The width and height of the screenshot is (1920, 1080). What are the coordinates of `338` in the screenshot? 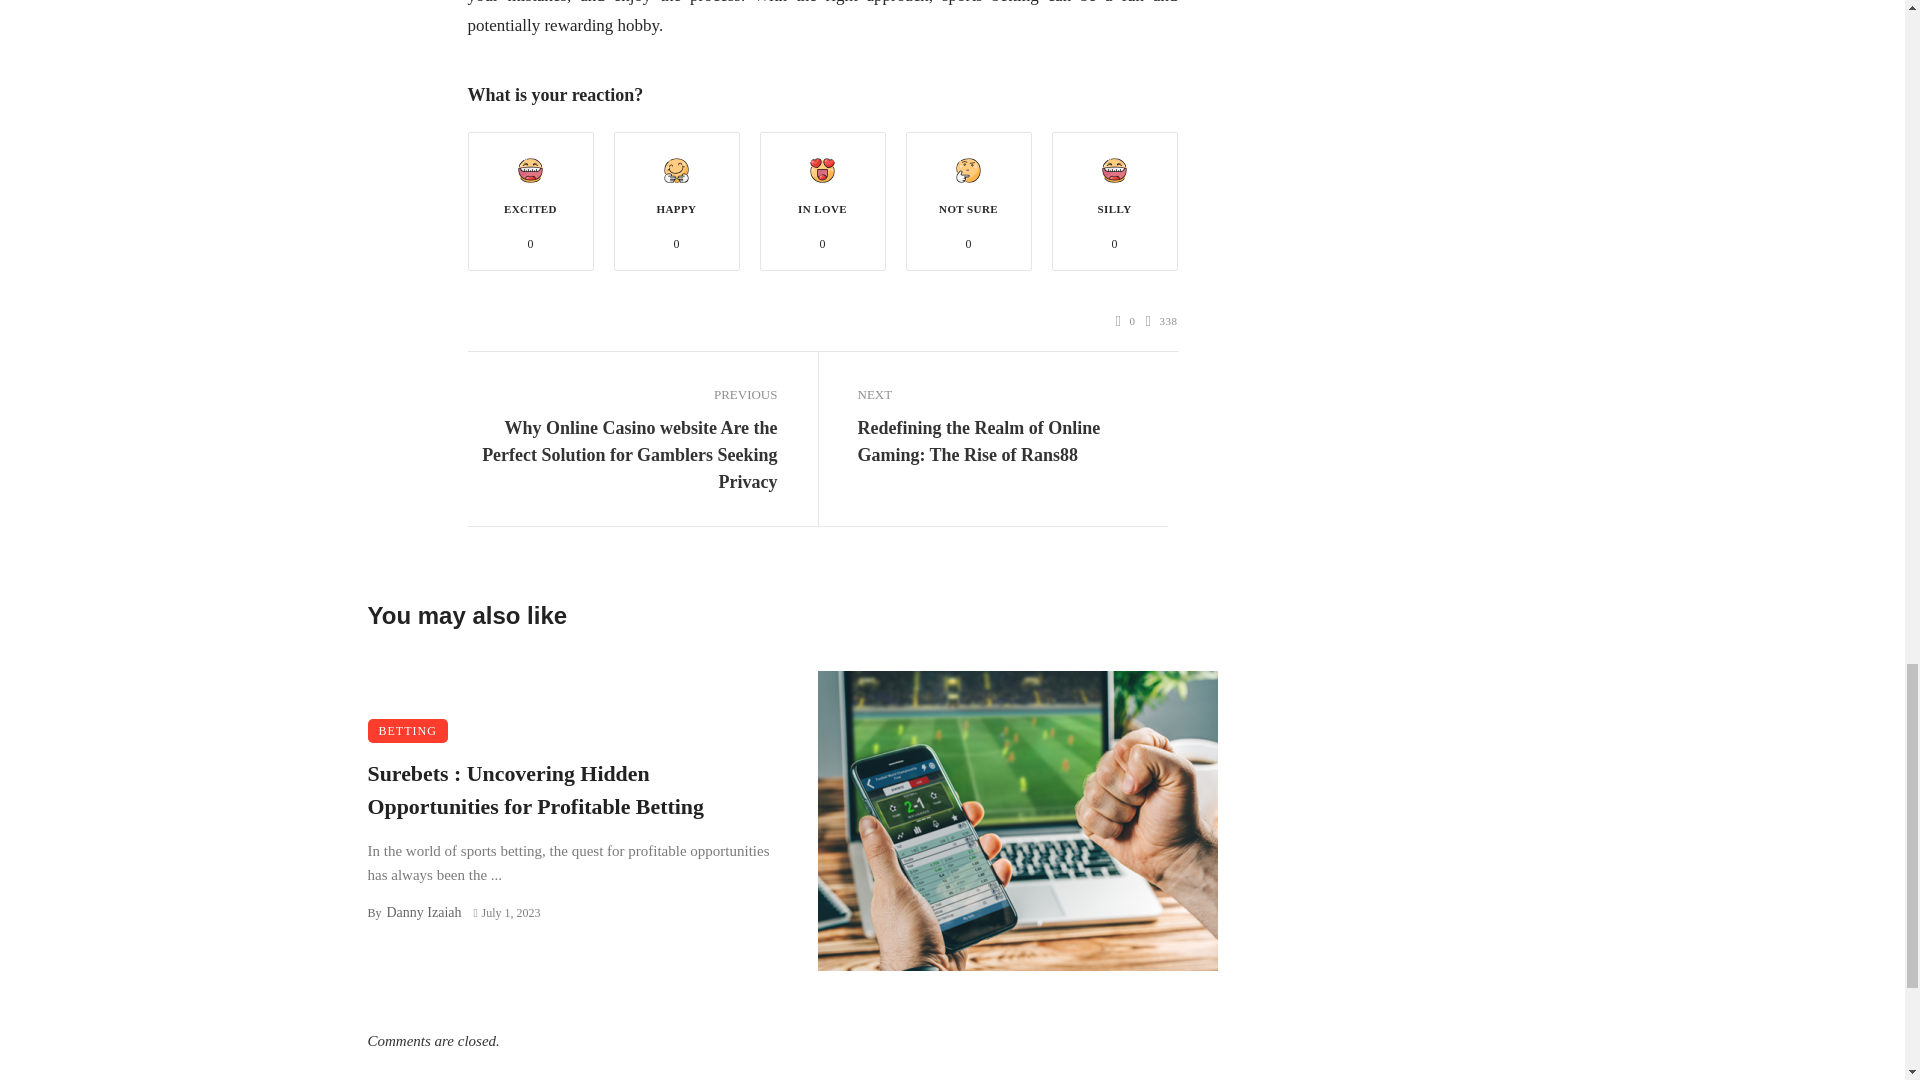 It's located at (1162, 321).